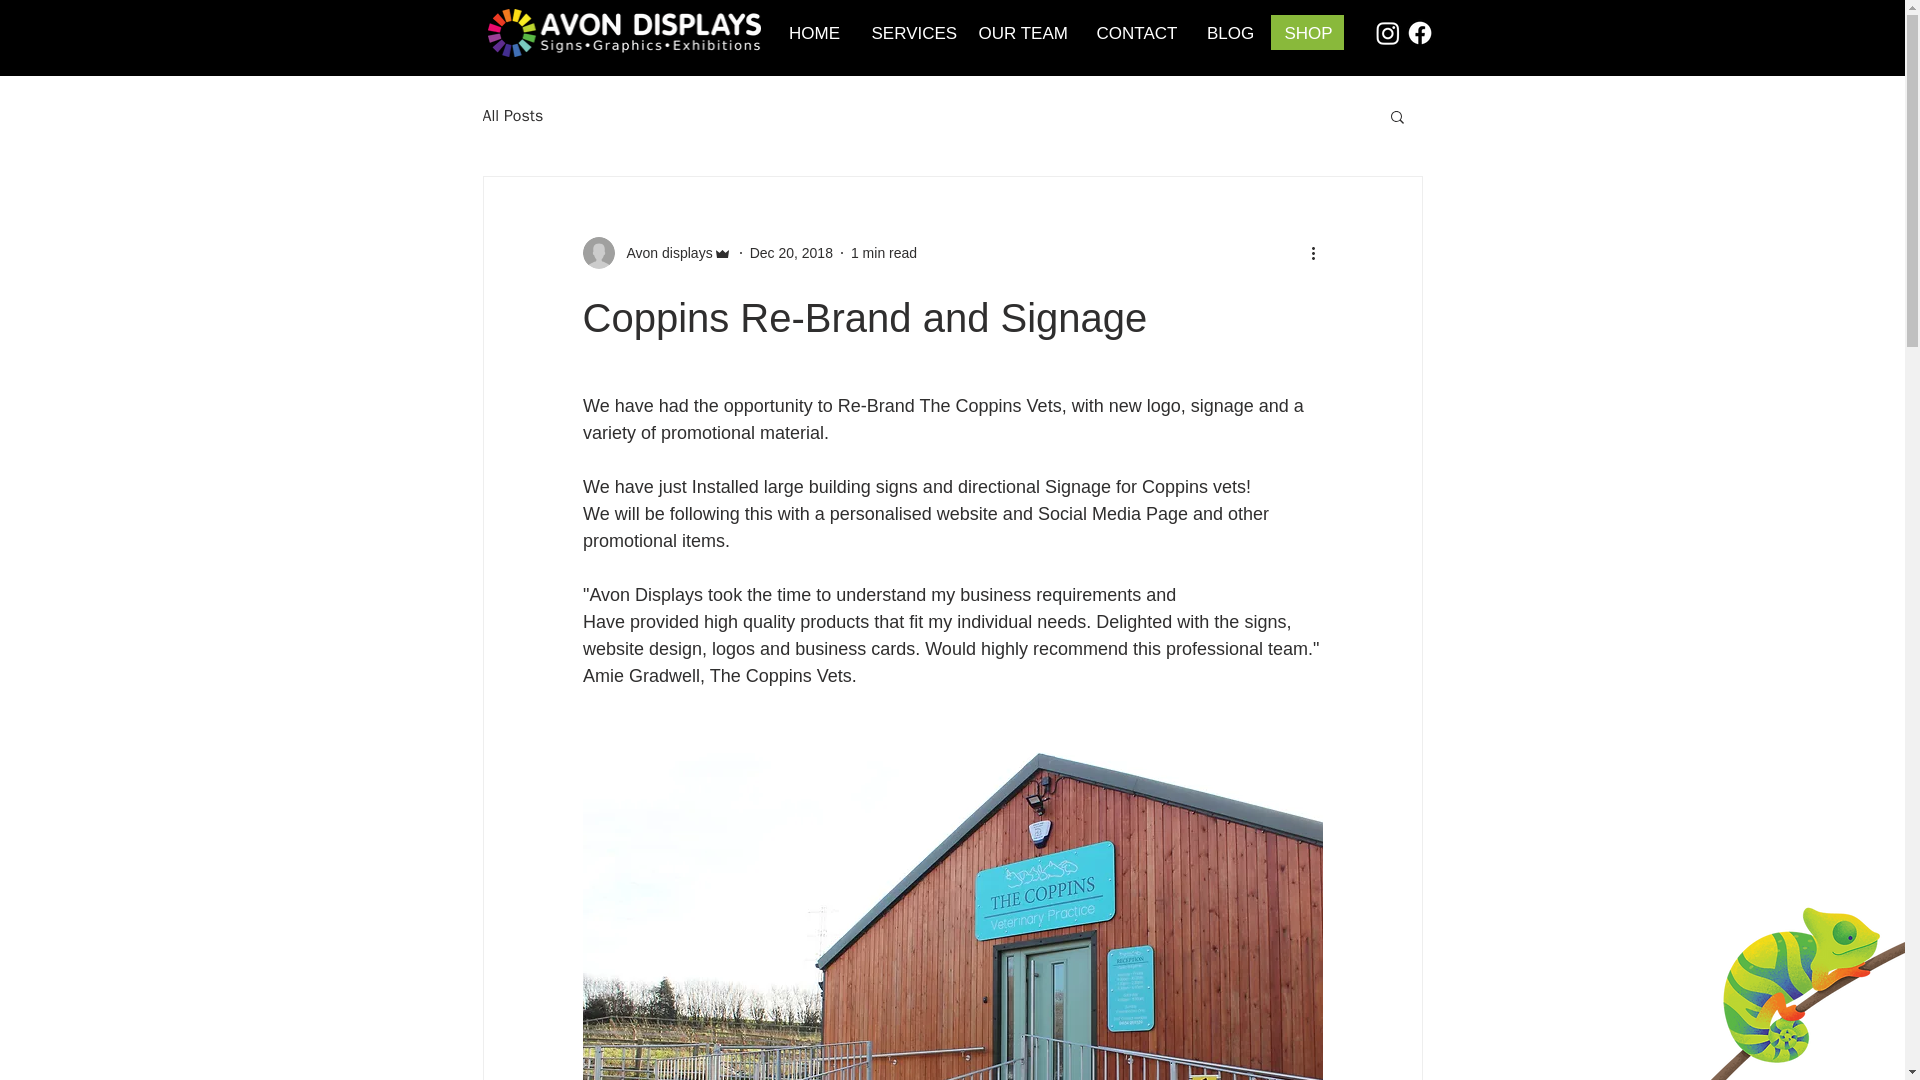 The image size is (1920, 1080). Describe the element at coordinates (910, 33) in the screenshot. I see `SERVICES` at that location.